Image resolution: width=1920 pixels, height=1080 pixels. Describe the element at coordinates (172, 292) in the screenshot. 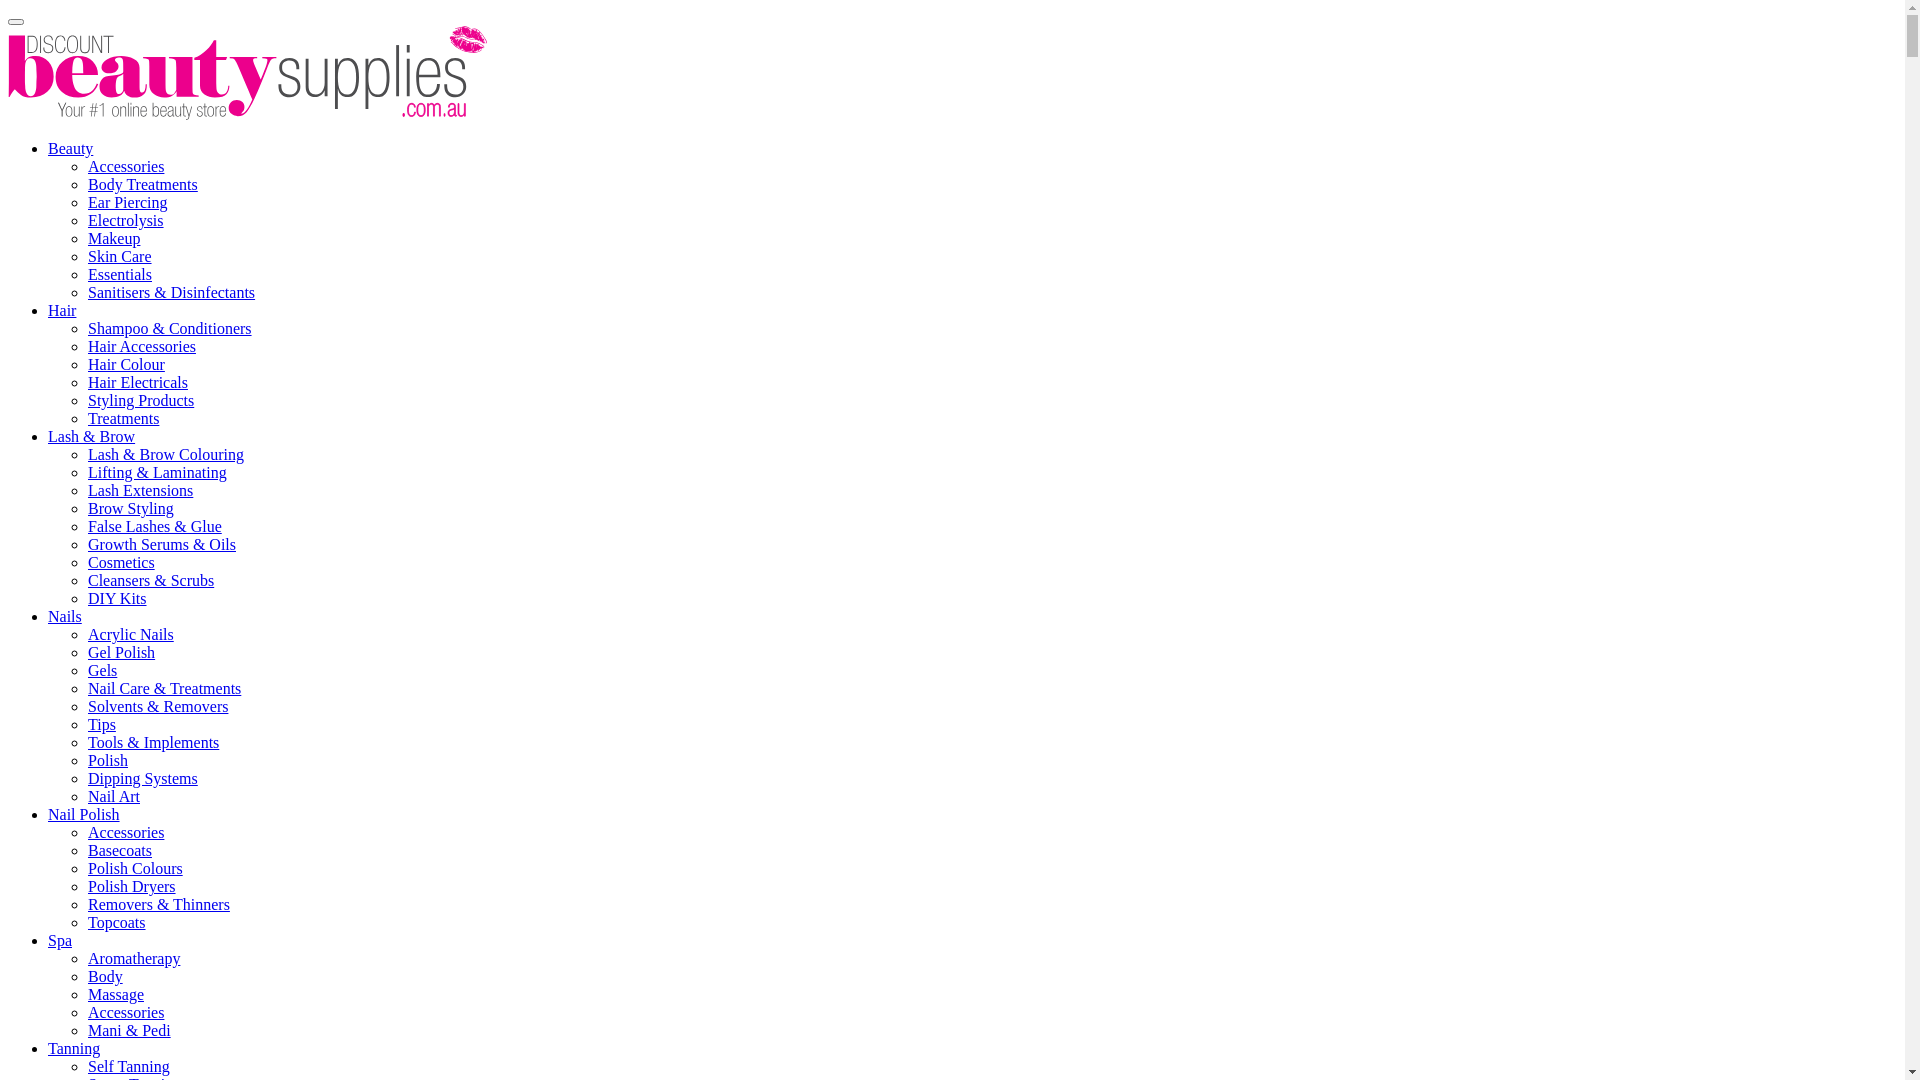

I see `Sanitisers & Disinfectants` at that location.